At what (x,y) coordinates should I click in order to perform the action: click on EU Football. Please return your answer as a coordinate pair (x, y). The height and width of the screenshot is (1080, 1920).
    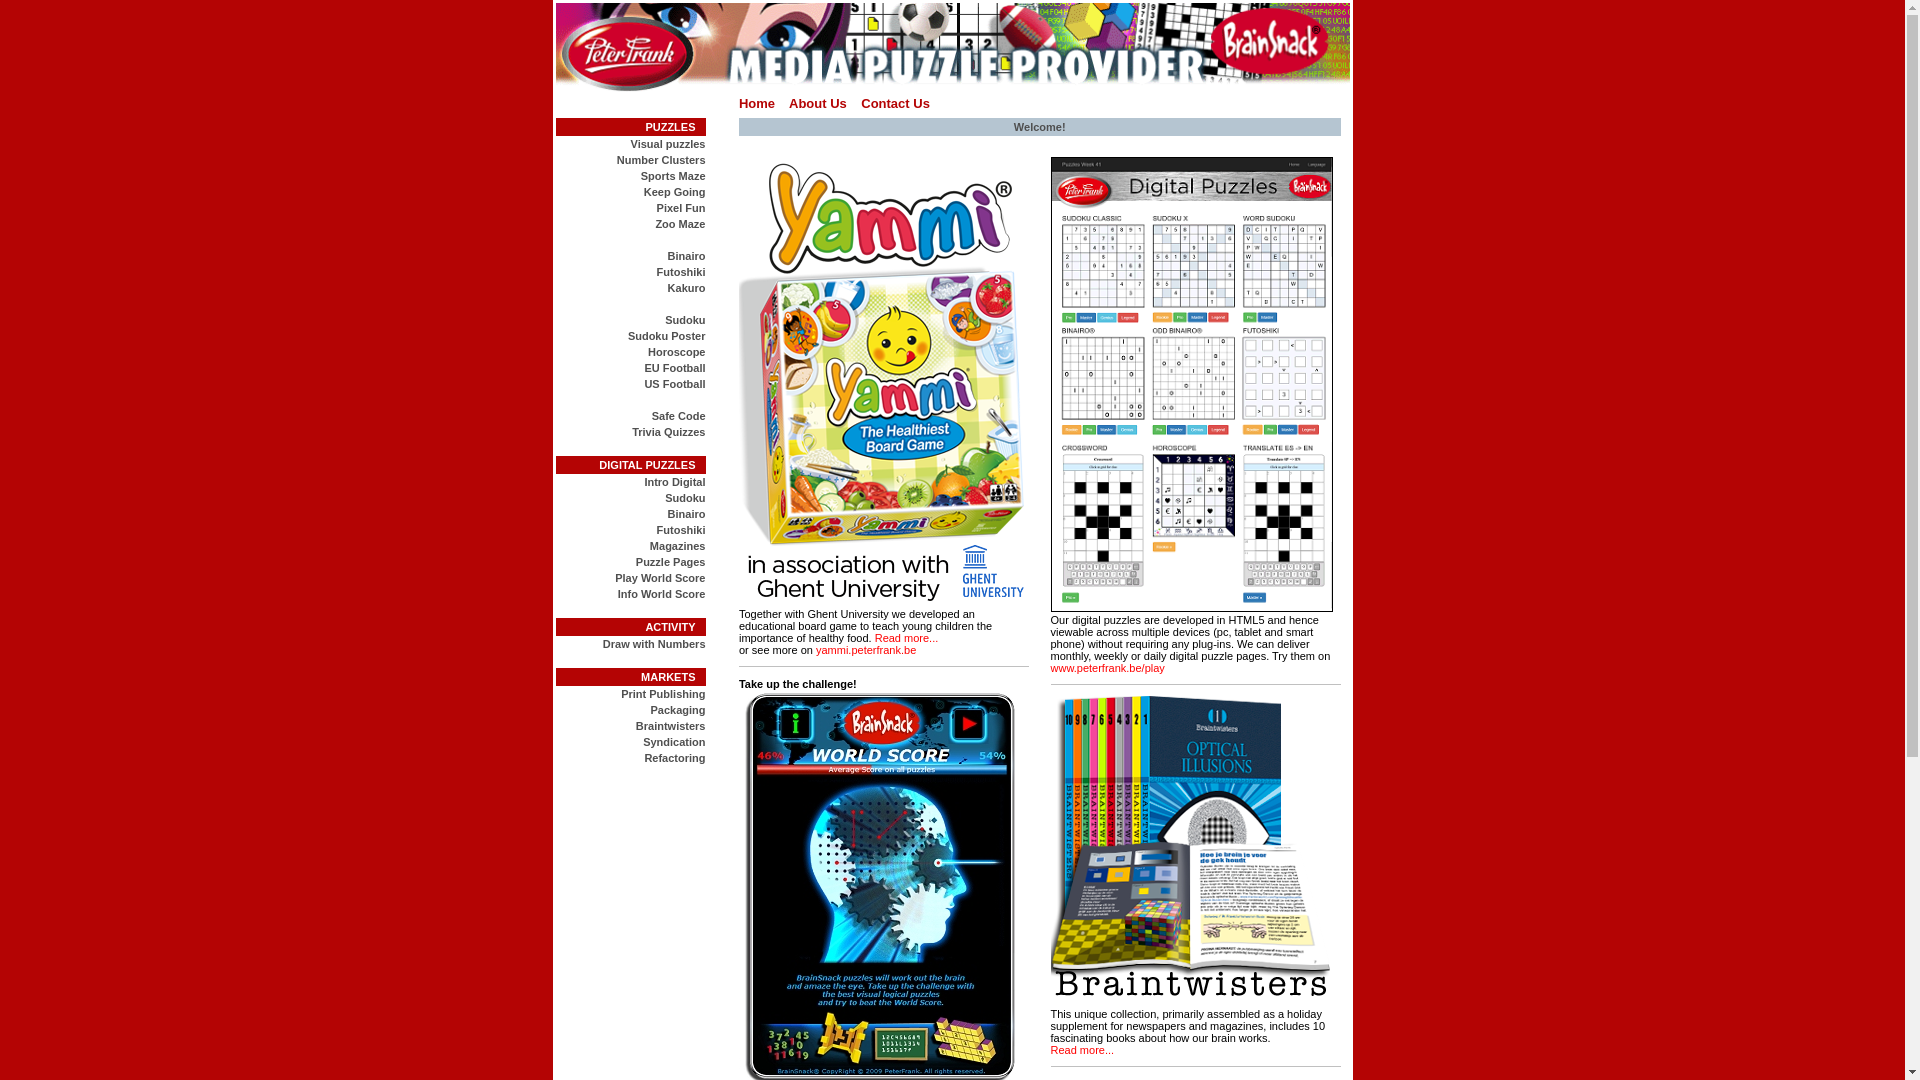
    Looking at the image, I should click on (674, 368).